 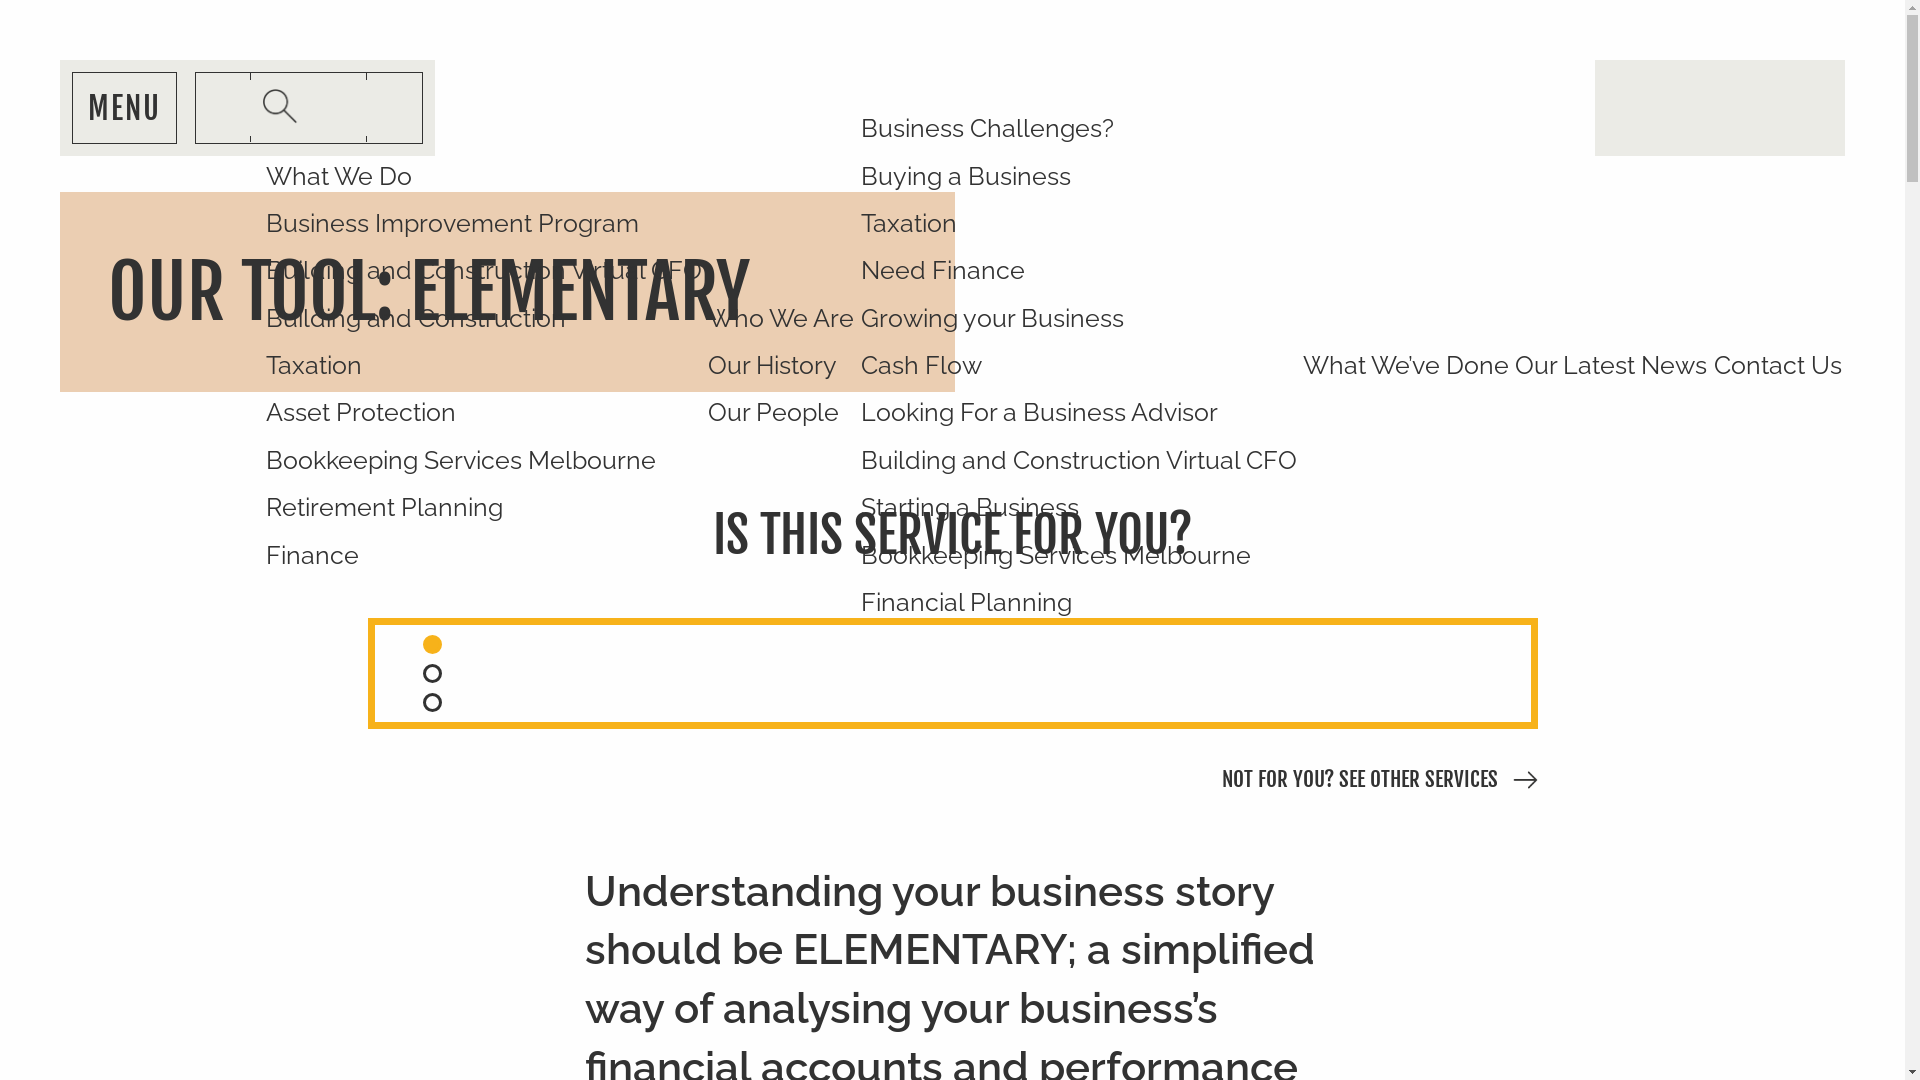 What do you see at coordinates (1079, 460) in the screenshot?
I see `Building and Construction Virtual CFO` at bounding box center [1079, 460].